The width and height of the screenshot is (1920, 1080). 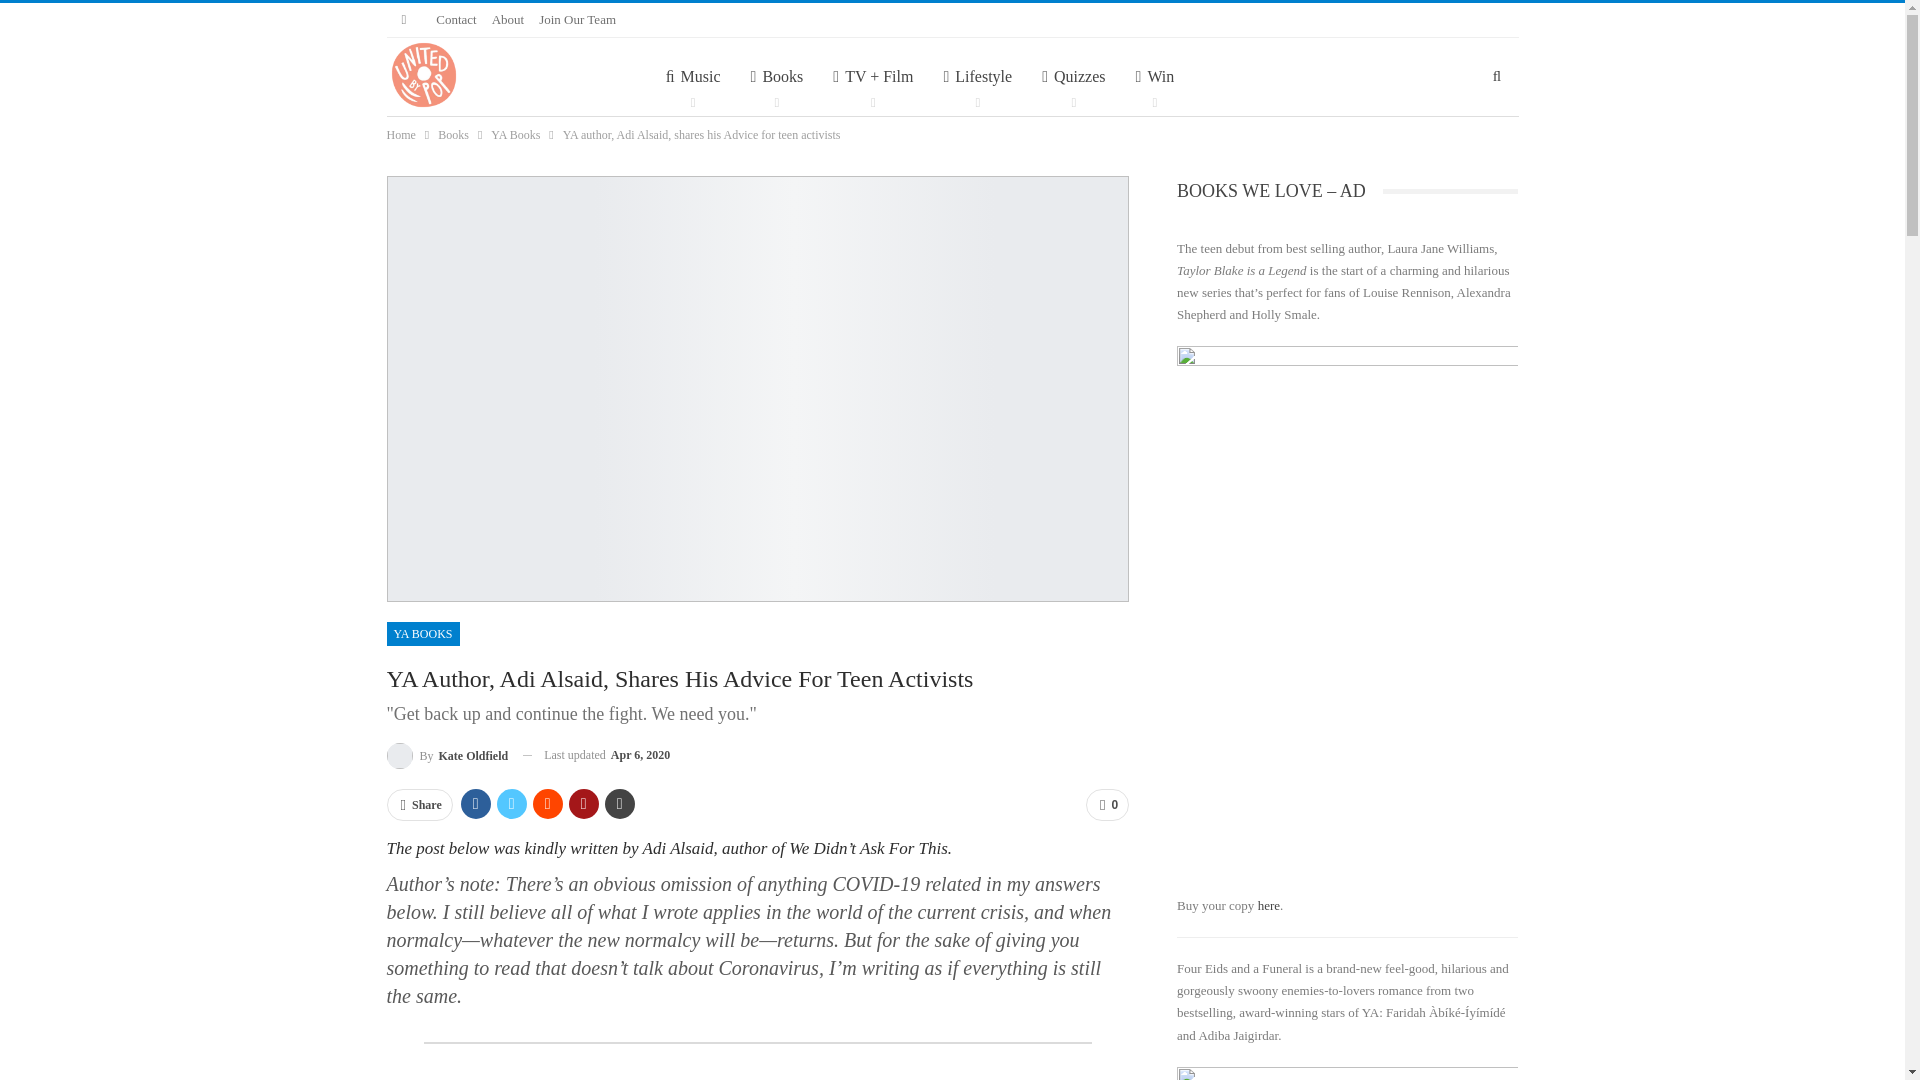 I want to click on Contact, so click(x=456, y=19).